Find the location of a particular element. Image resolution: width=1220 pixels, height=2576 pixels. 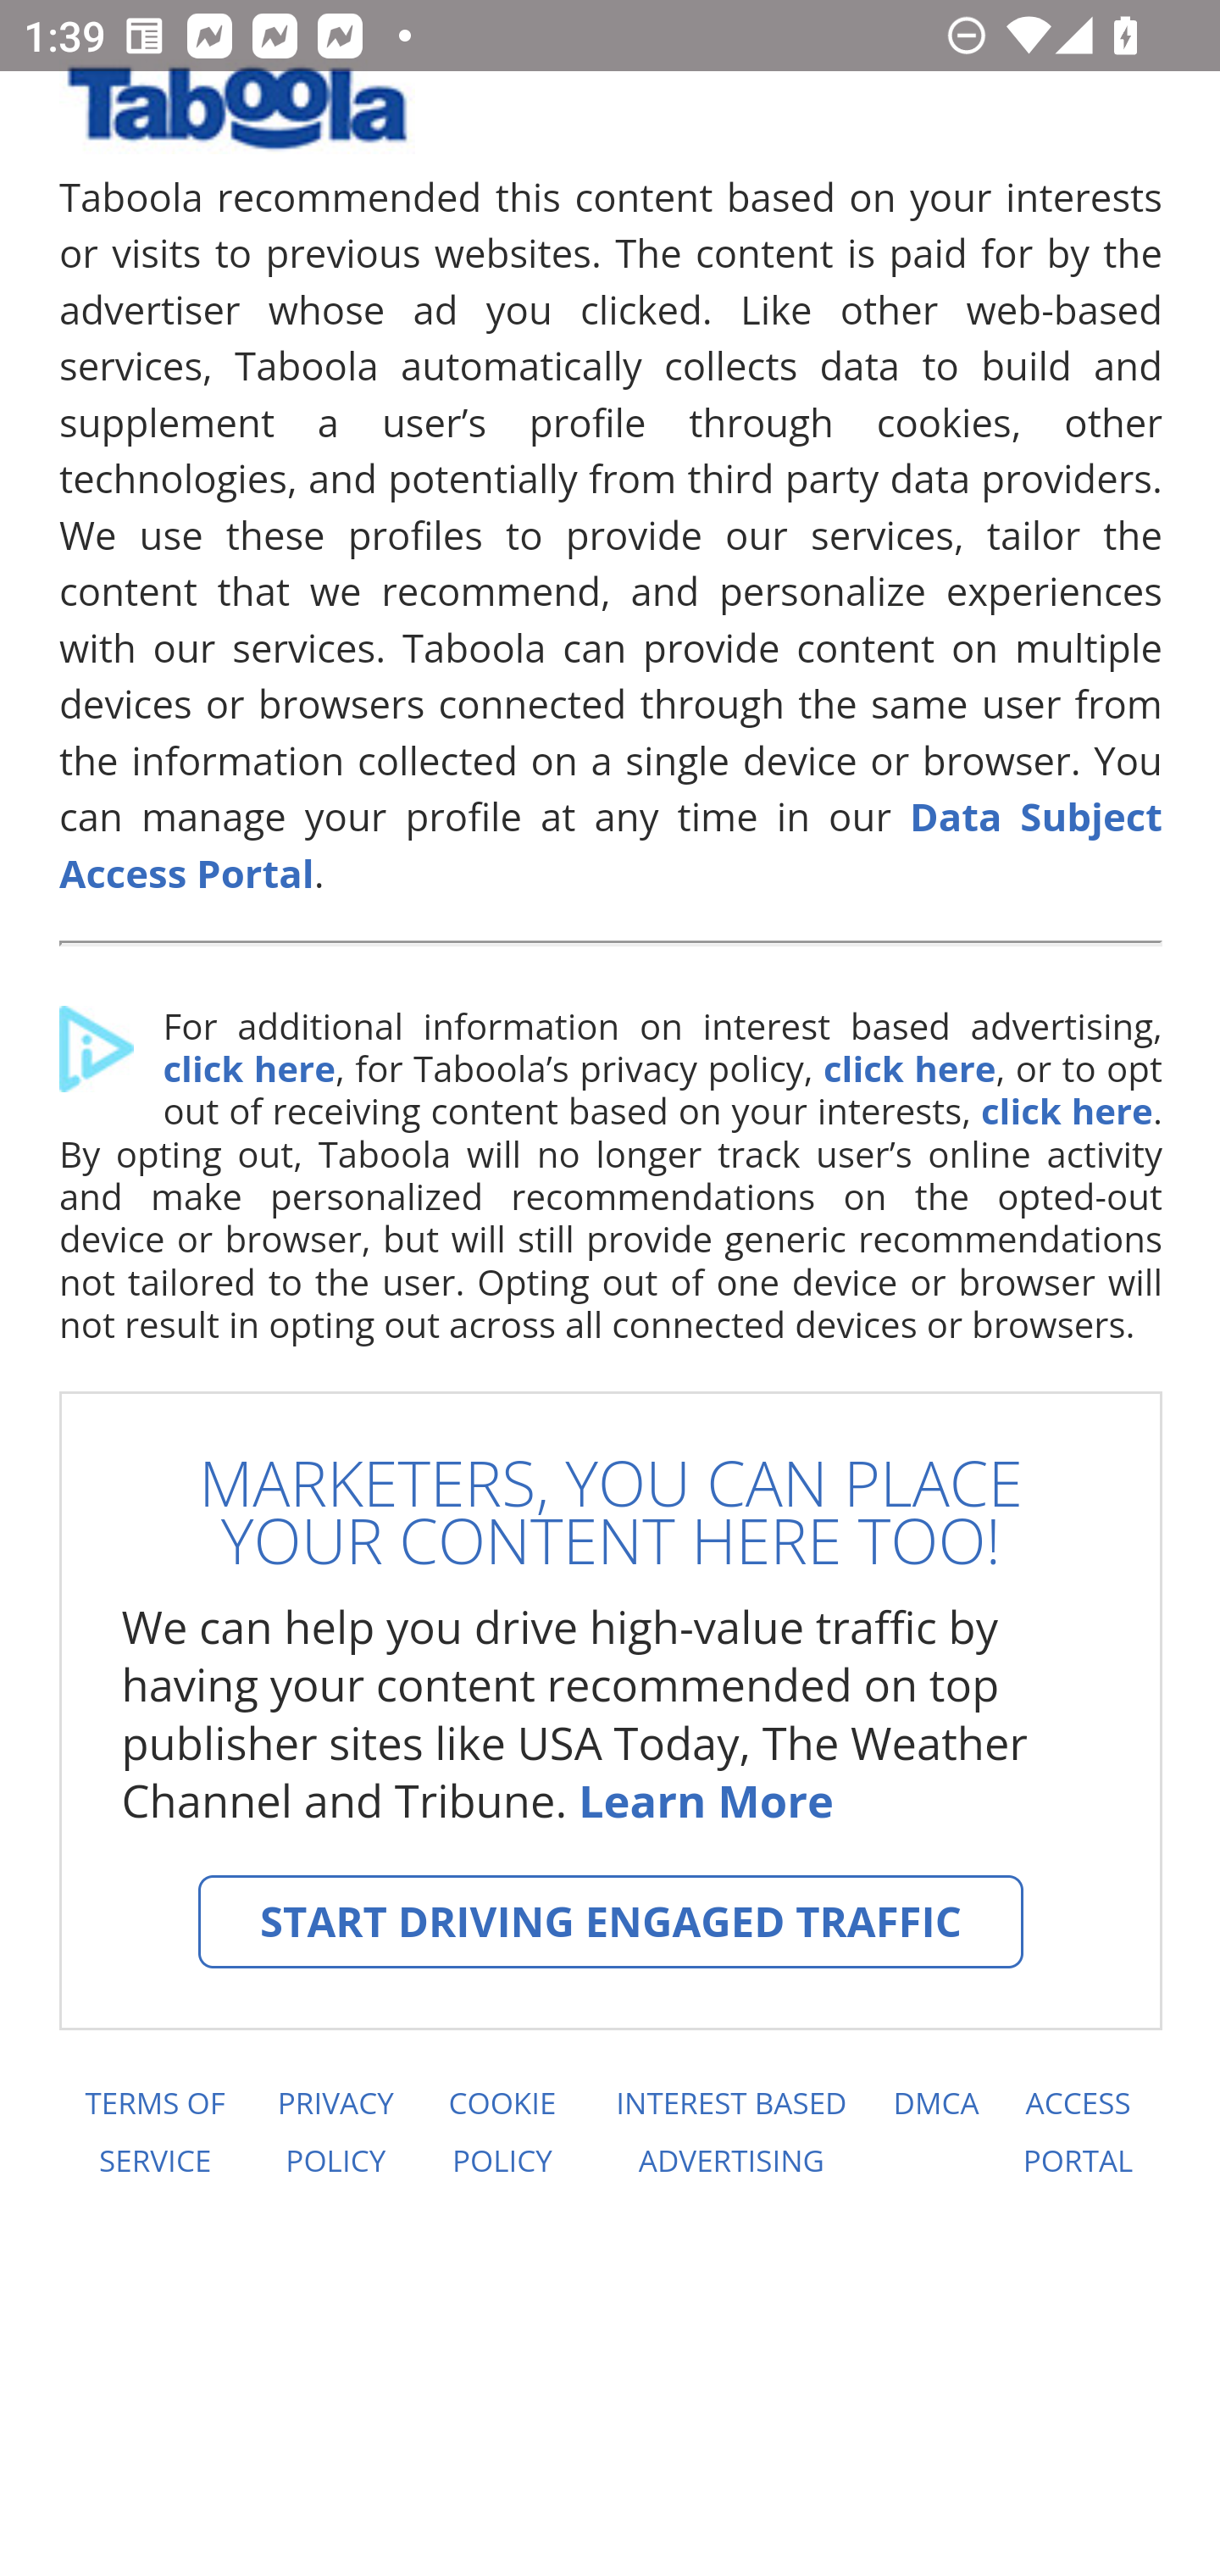

Taboola is located at coordinates (237, 120).